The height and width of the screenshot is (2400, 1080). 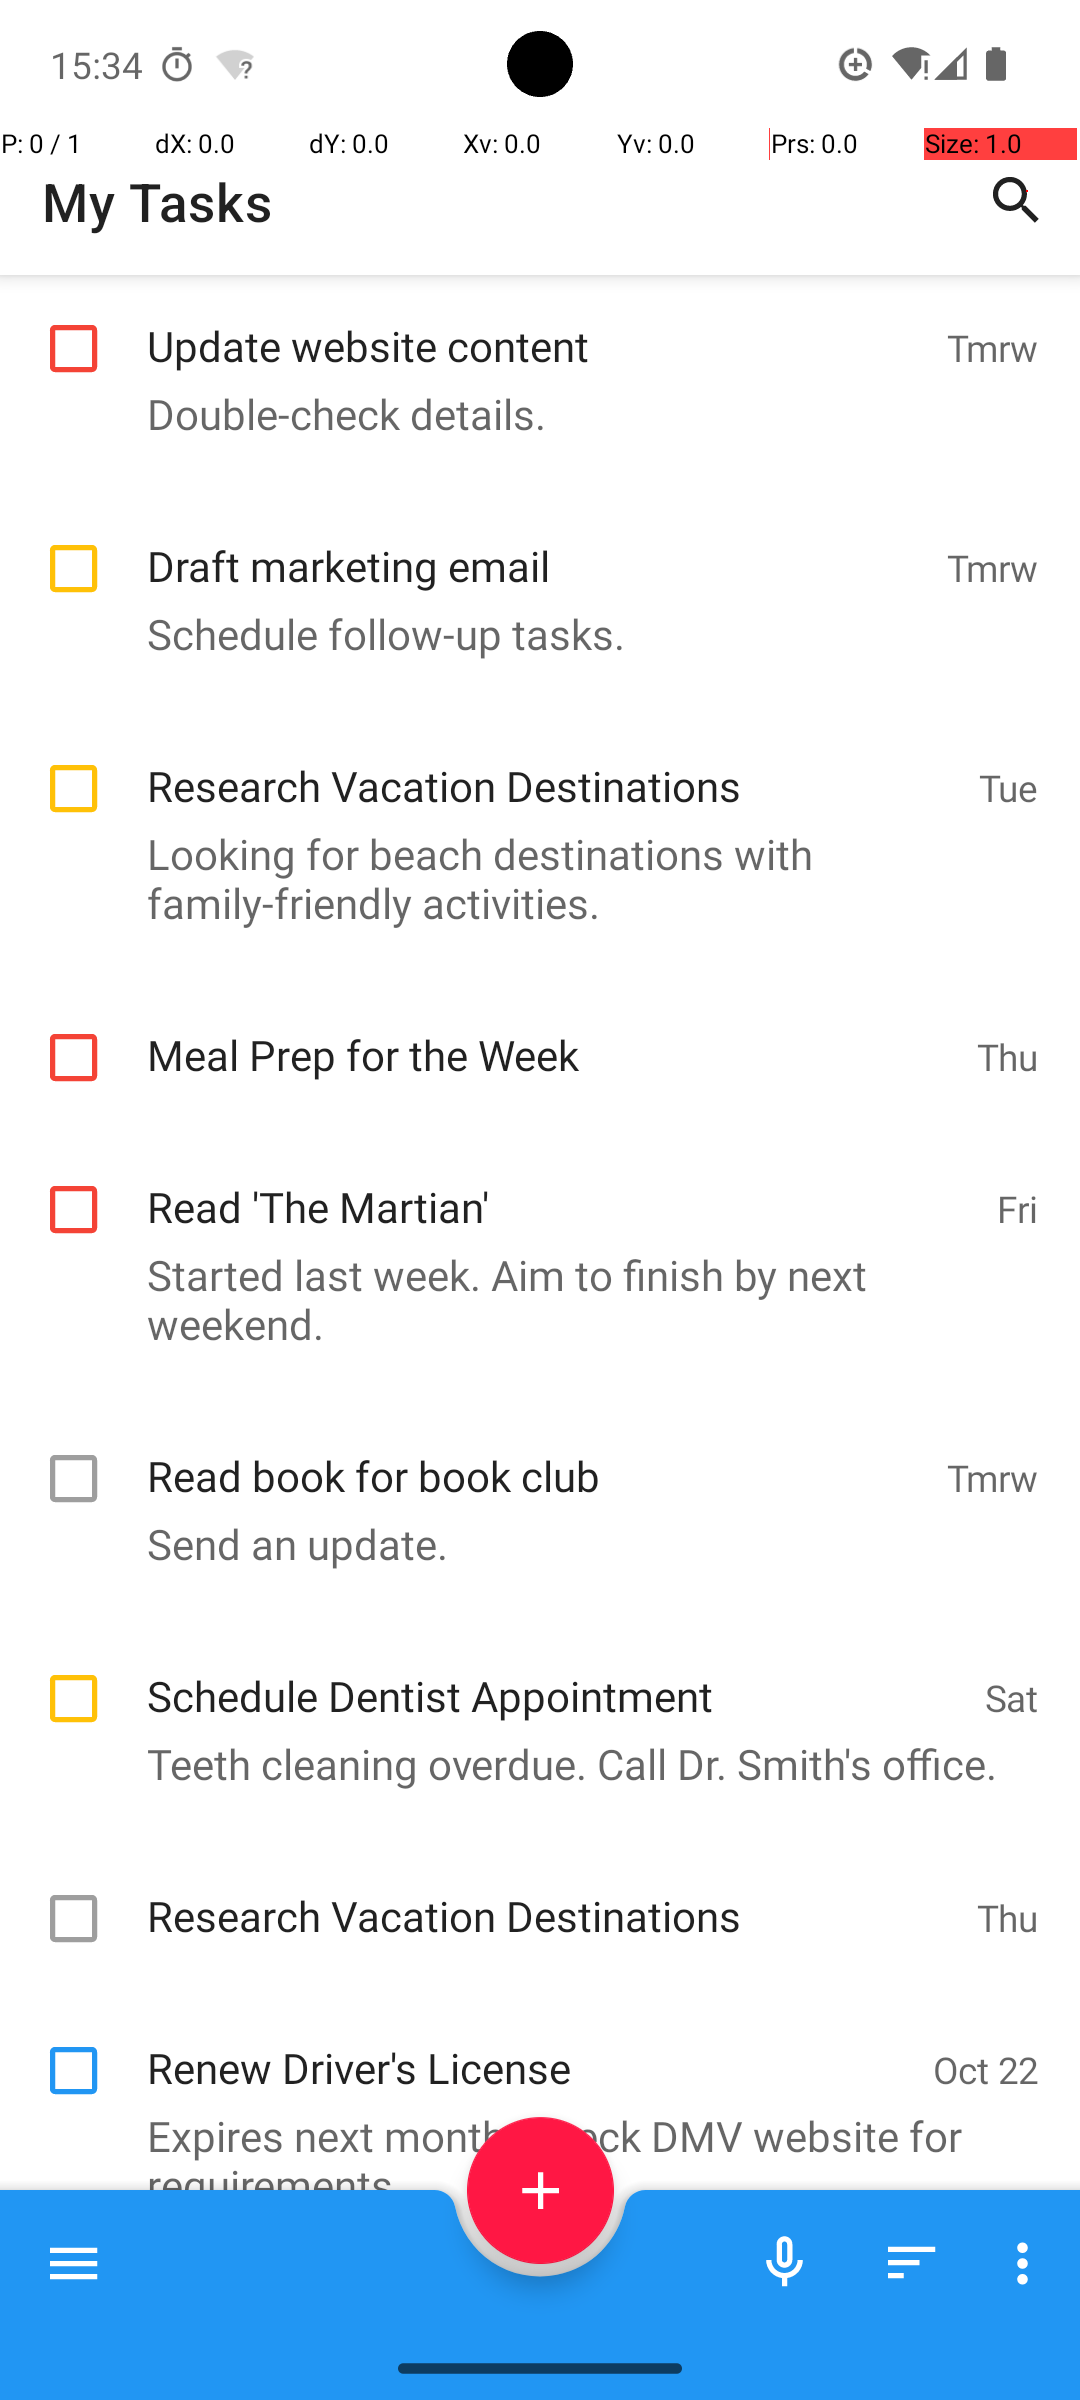 What do you see at coordinates (536, 1454) in the screenshot?
I see `Read book for book club` at bounding box center [536, 1454].